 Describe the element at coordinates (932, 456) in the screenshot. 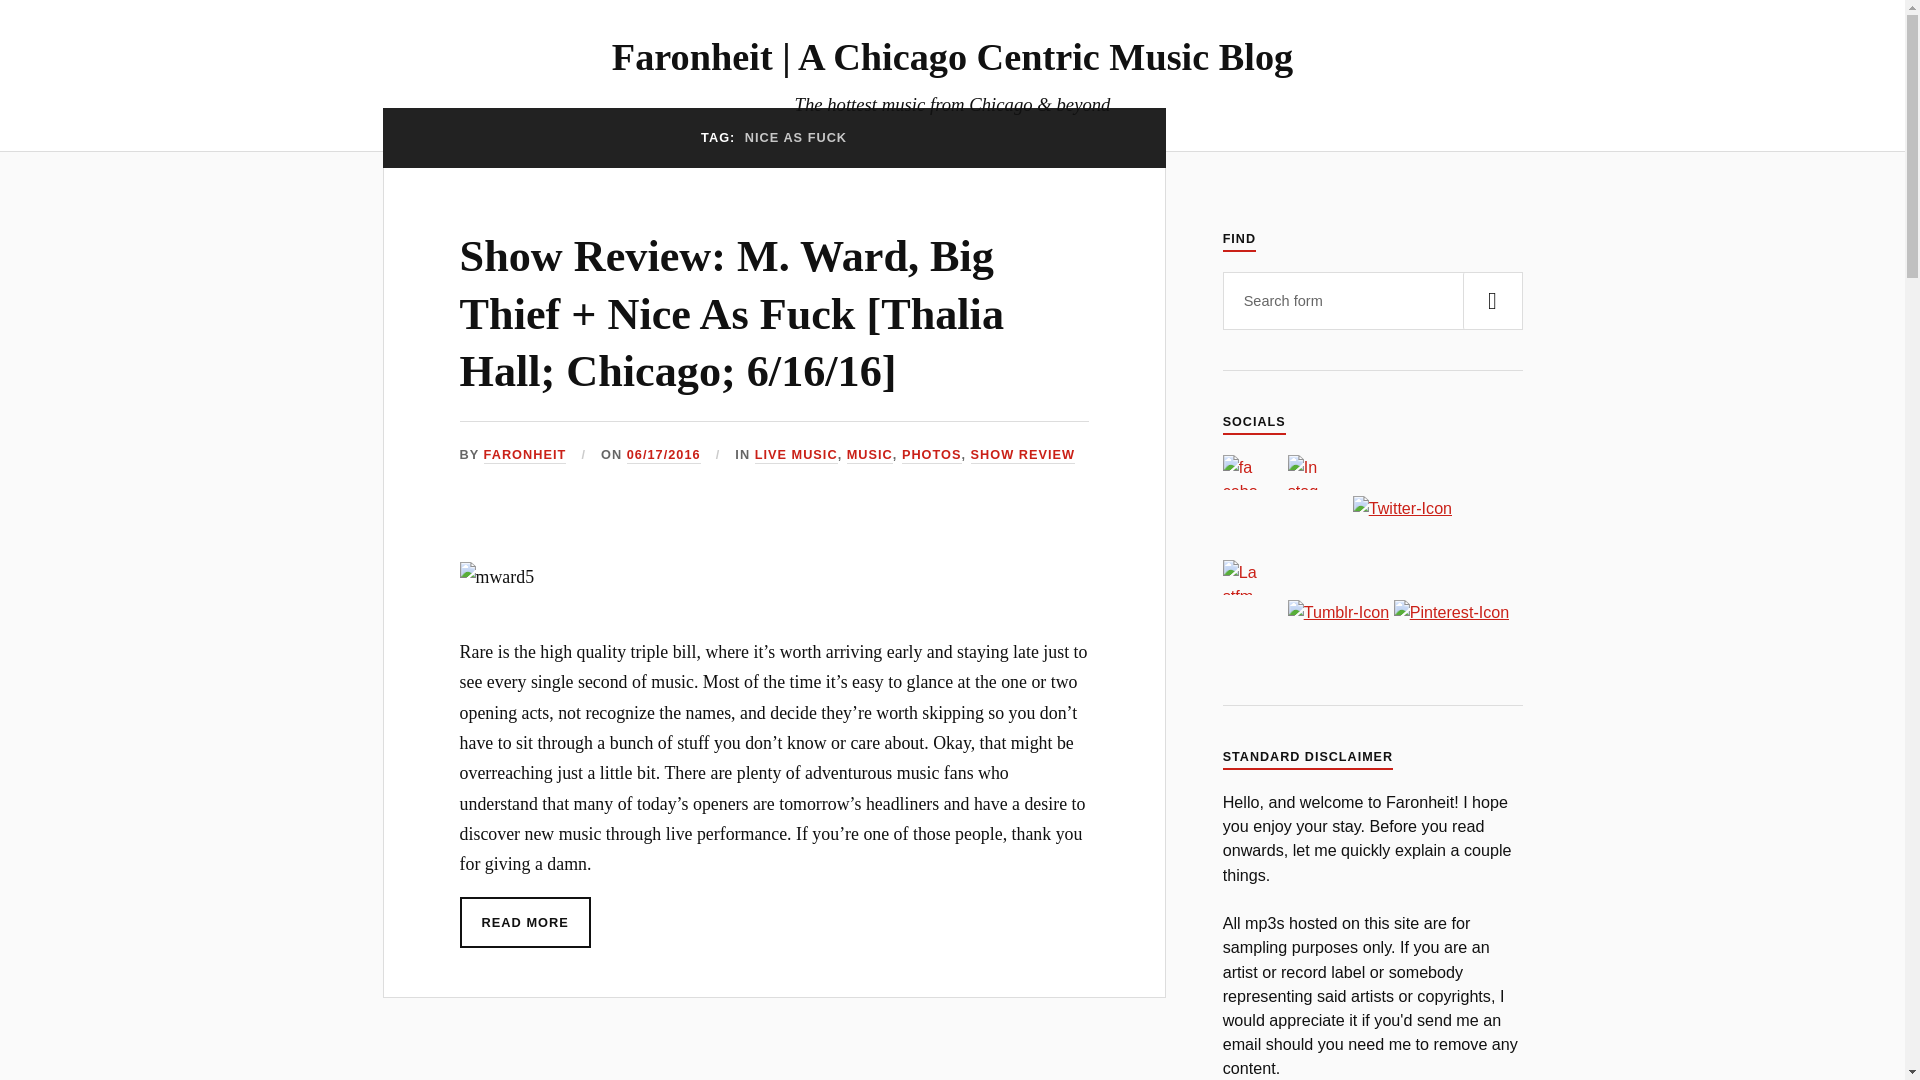

I see `PHOTOS` at that location.